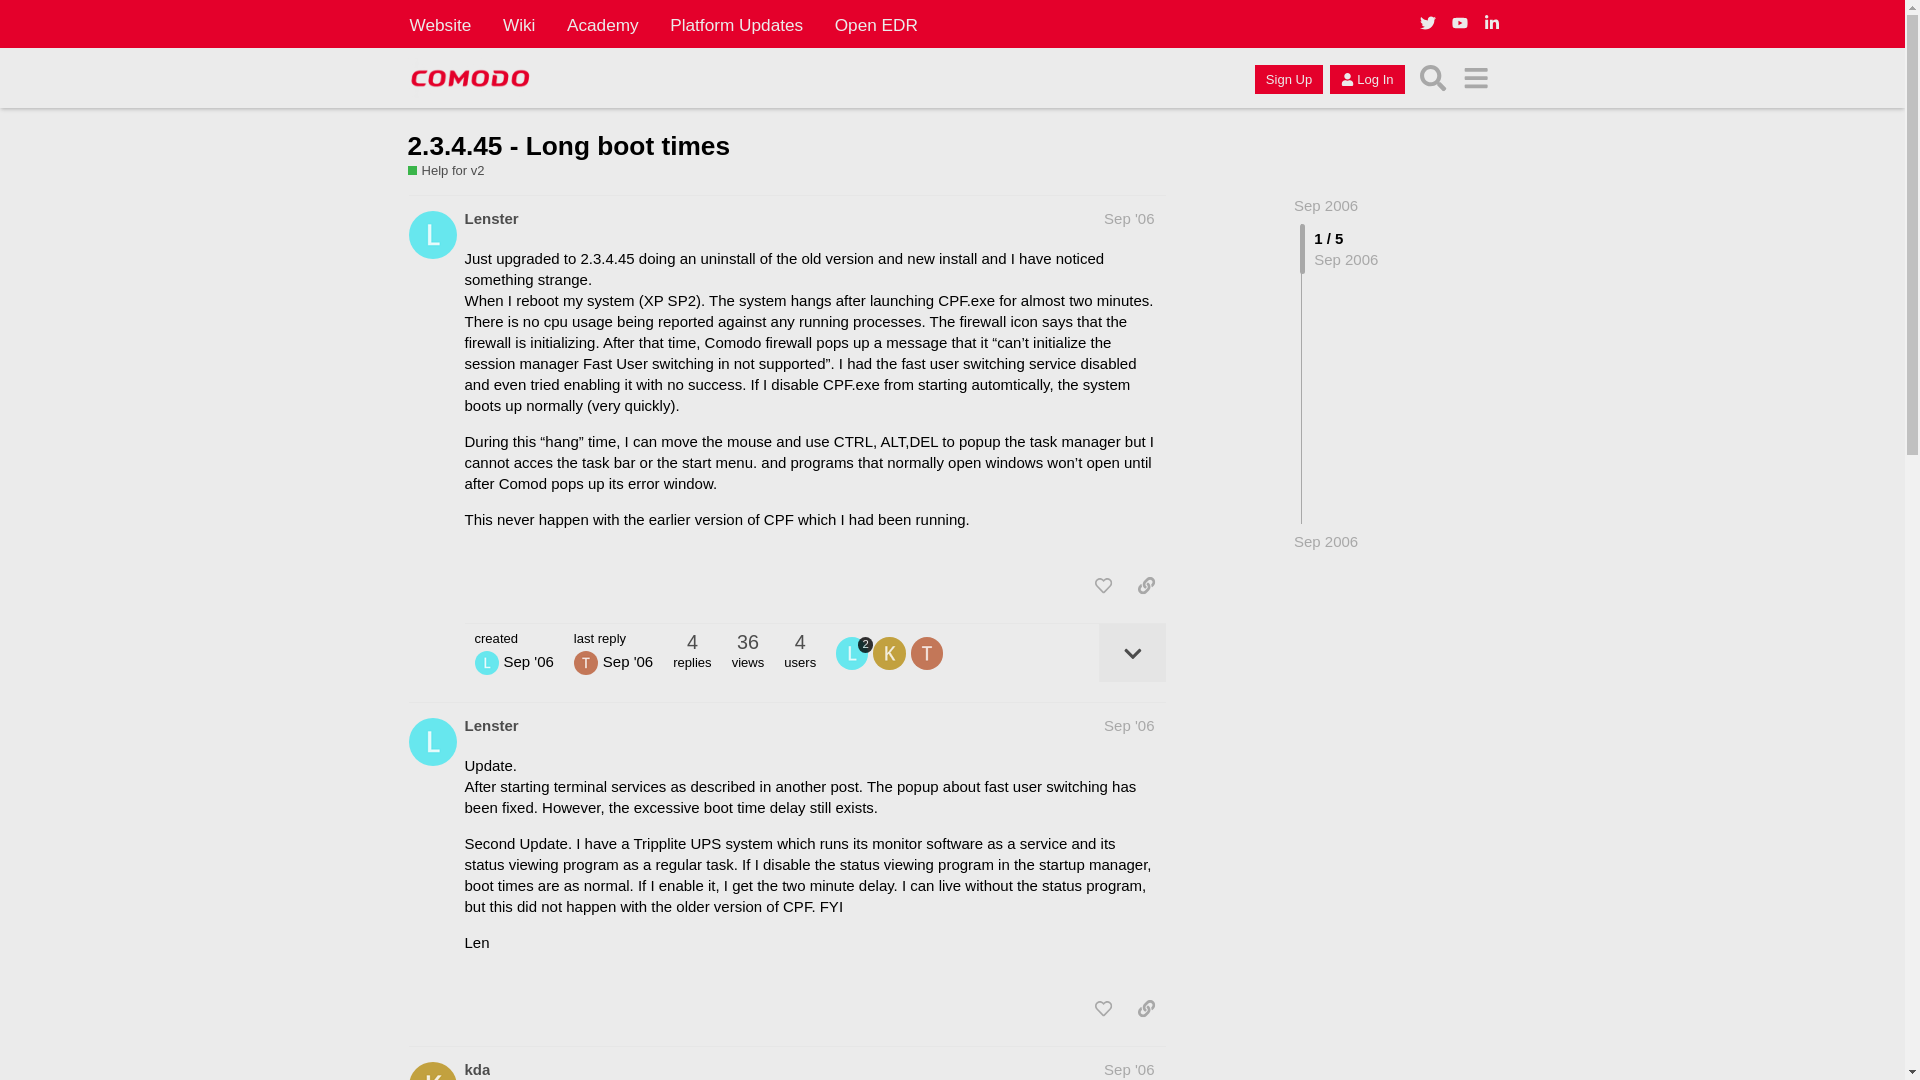 This screenshot has width=1920, height=1080. Describe the element at coordinates (1102, 586) in the screenshot. I see `like this post` at that location.